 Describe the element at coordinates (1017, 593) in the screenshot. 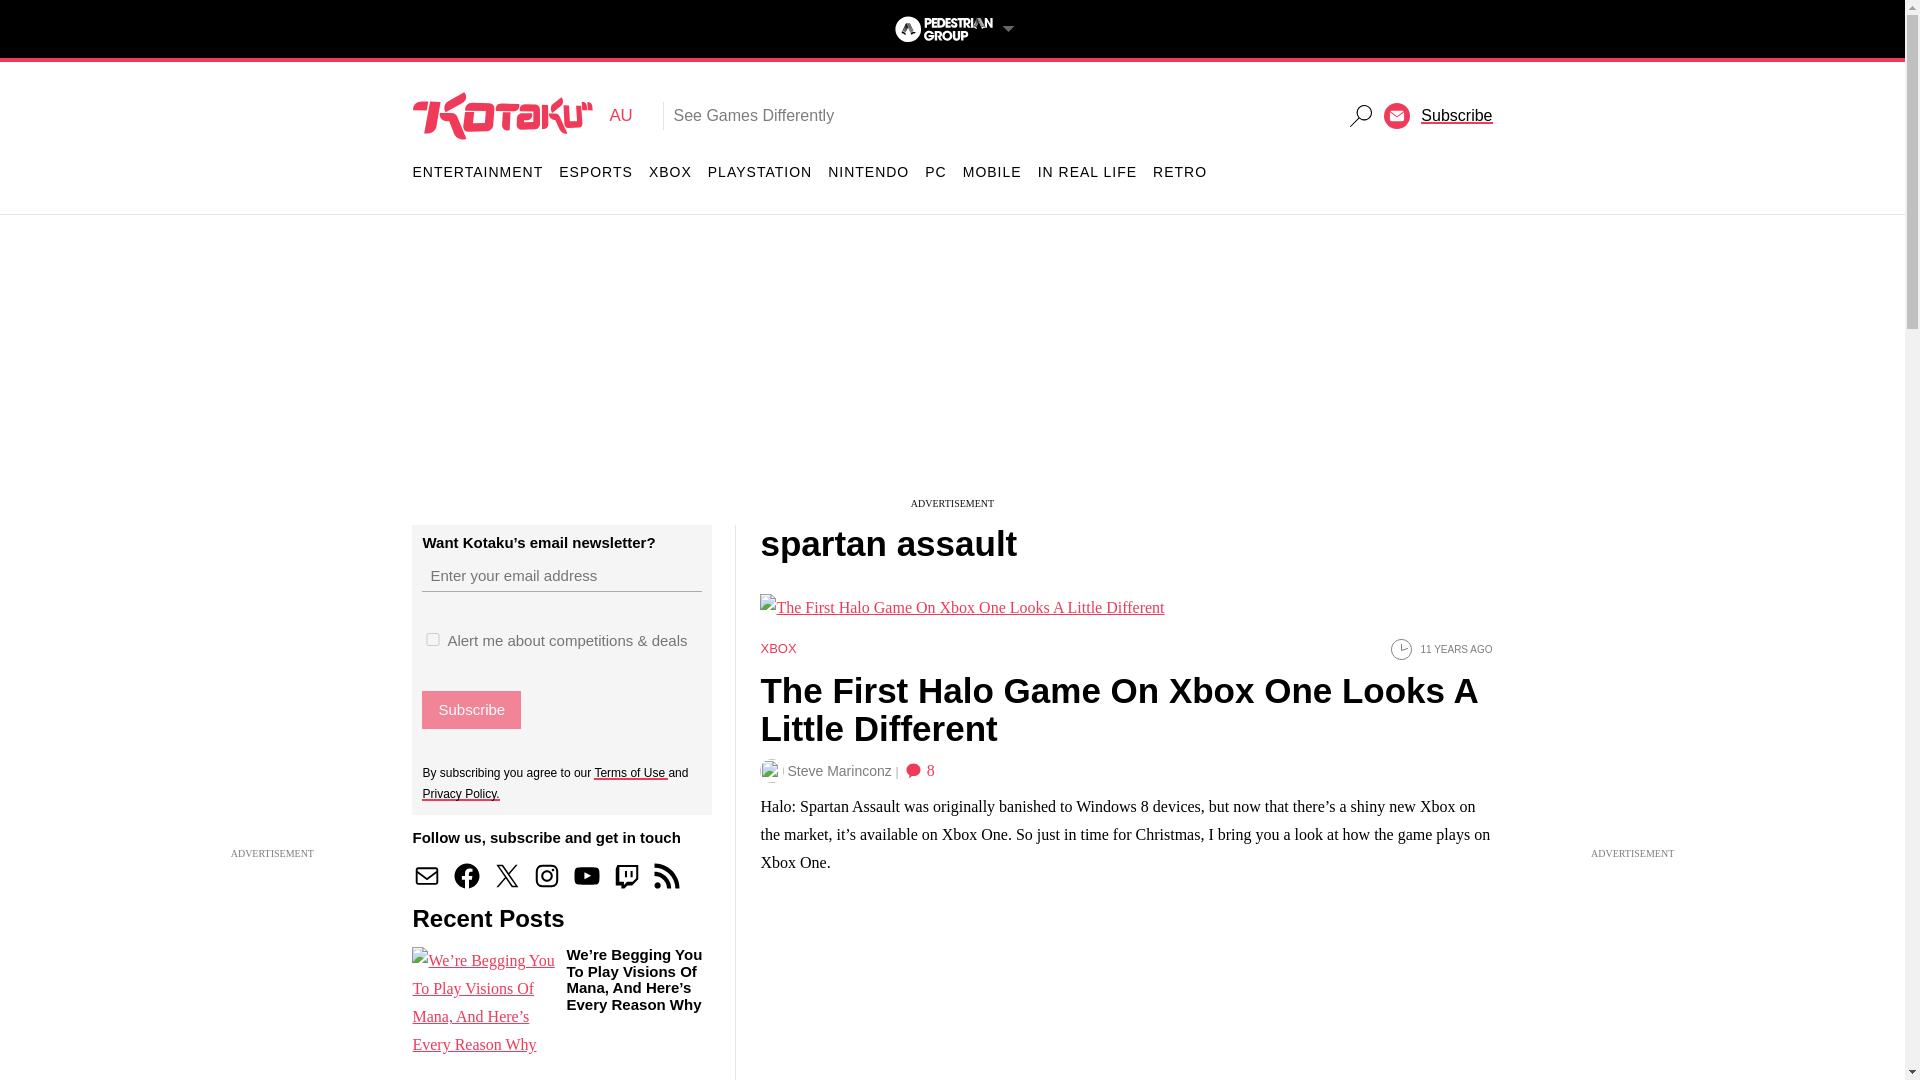

I see `facebook` at that location.